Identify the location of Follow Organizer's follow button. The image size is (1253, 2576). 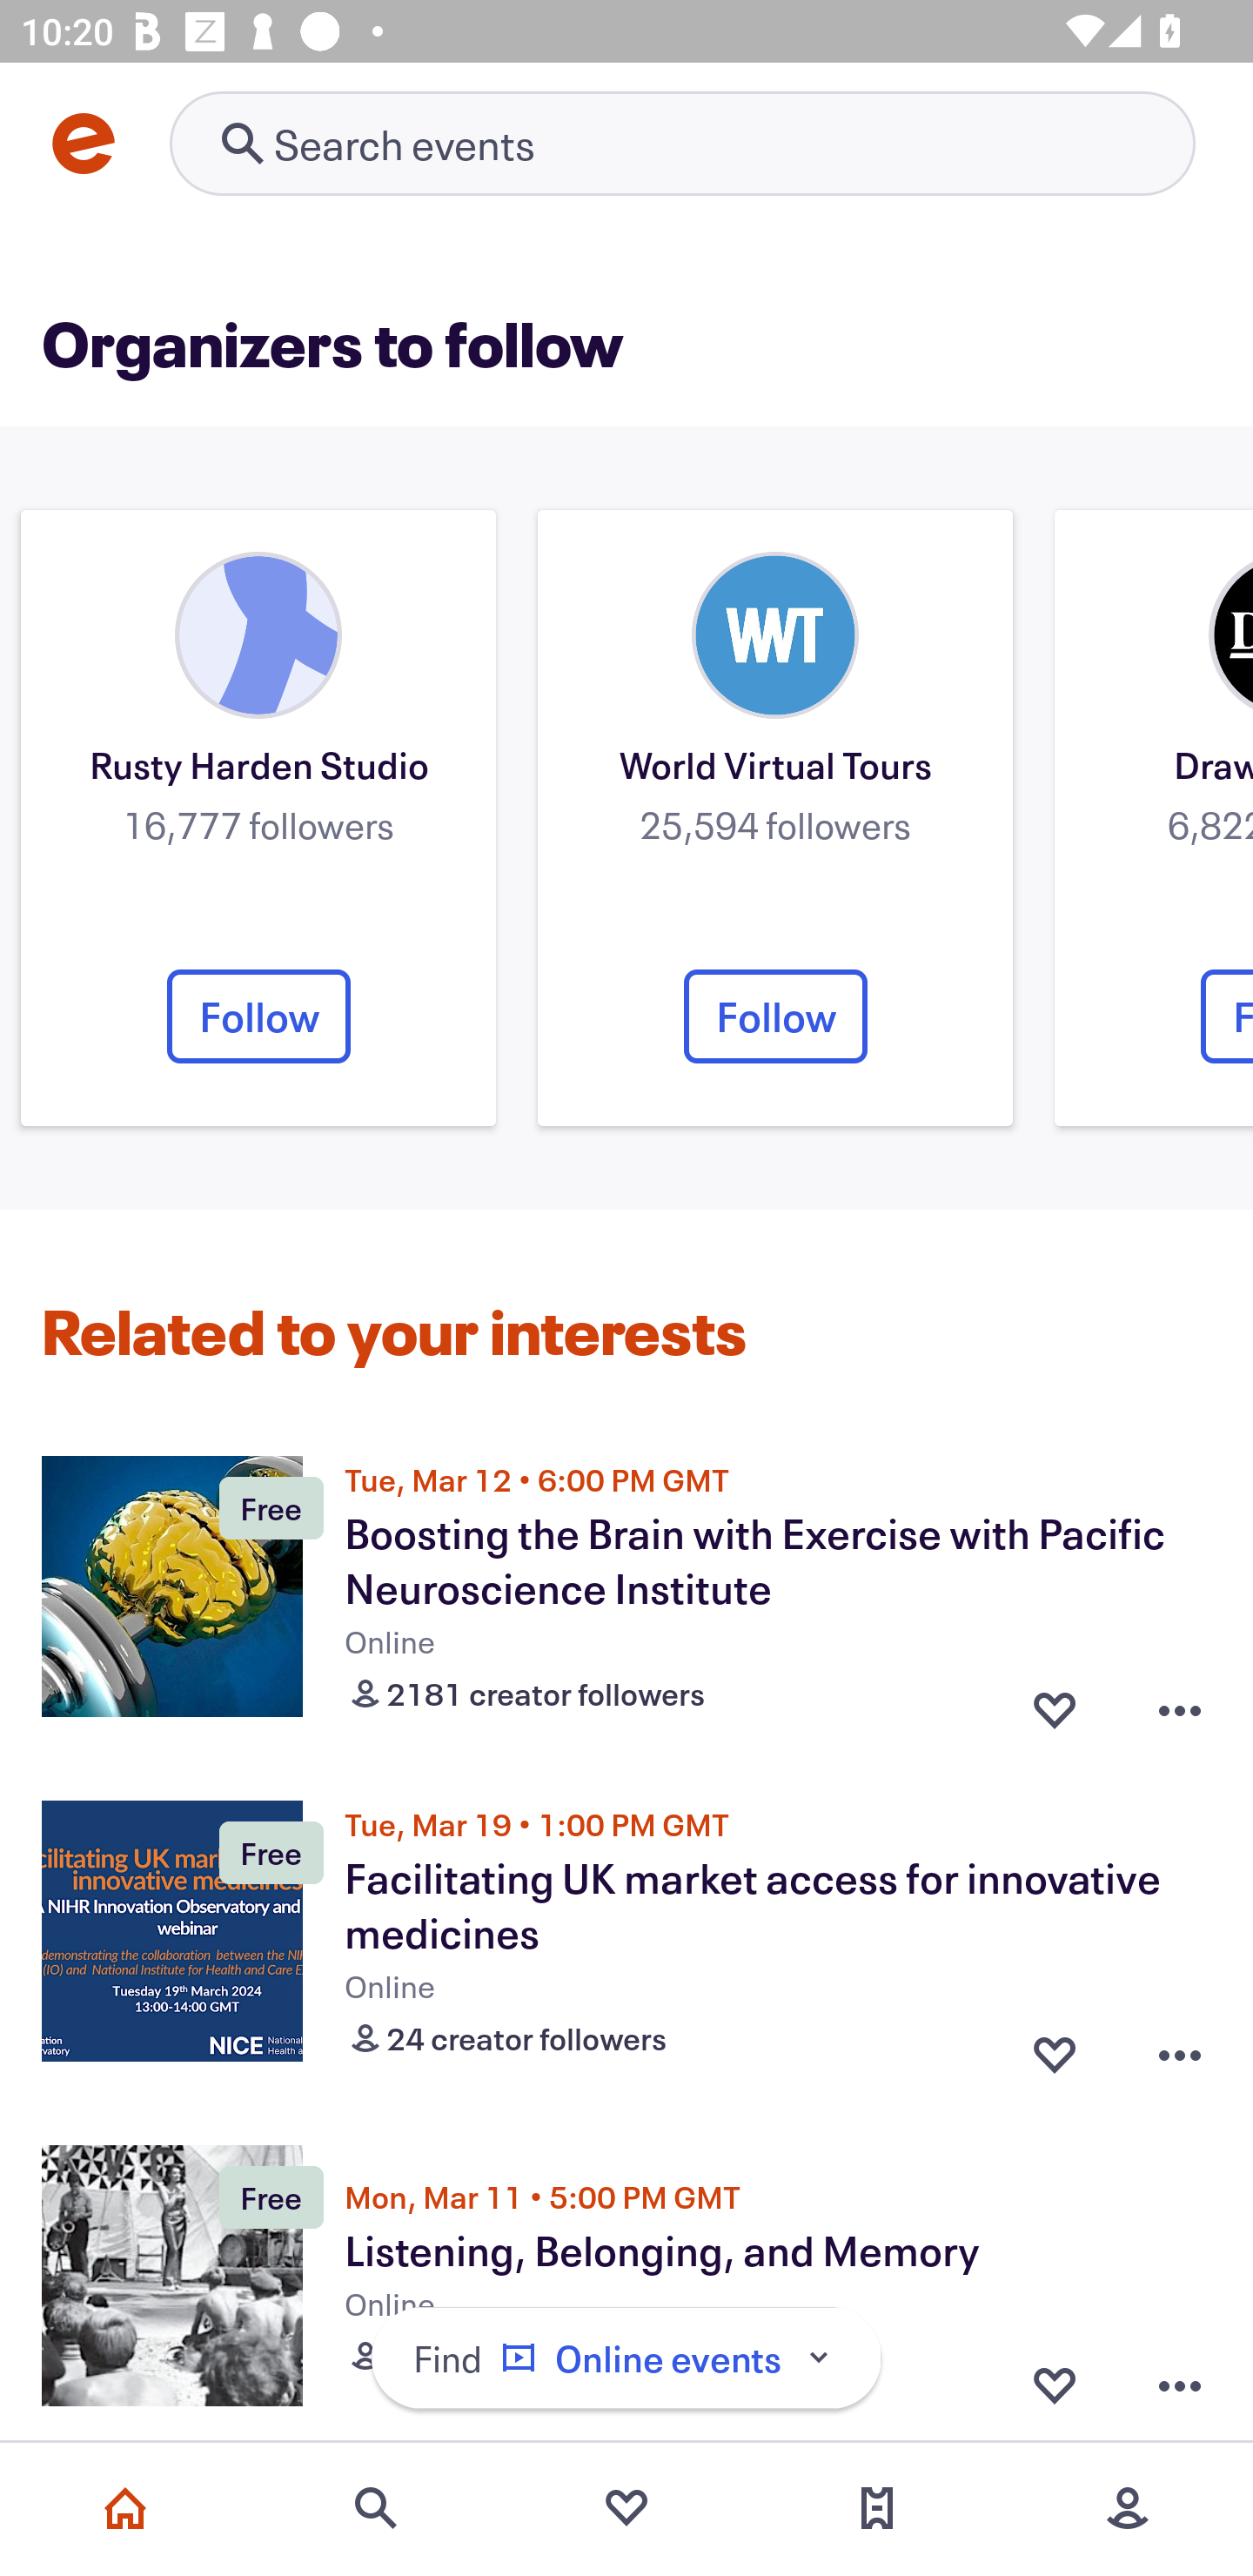
(775, 1016).